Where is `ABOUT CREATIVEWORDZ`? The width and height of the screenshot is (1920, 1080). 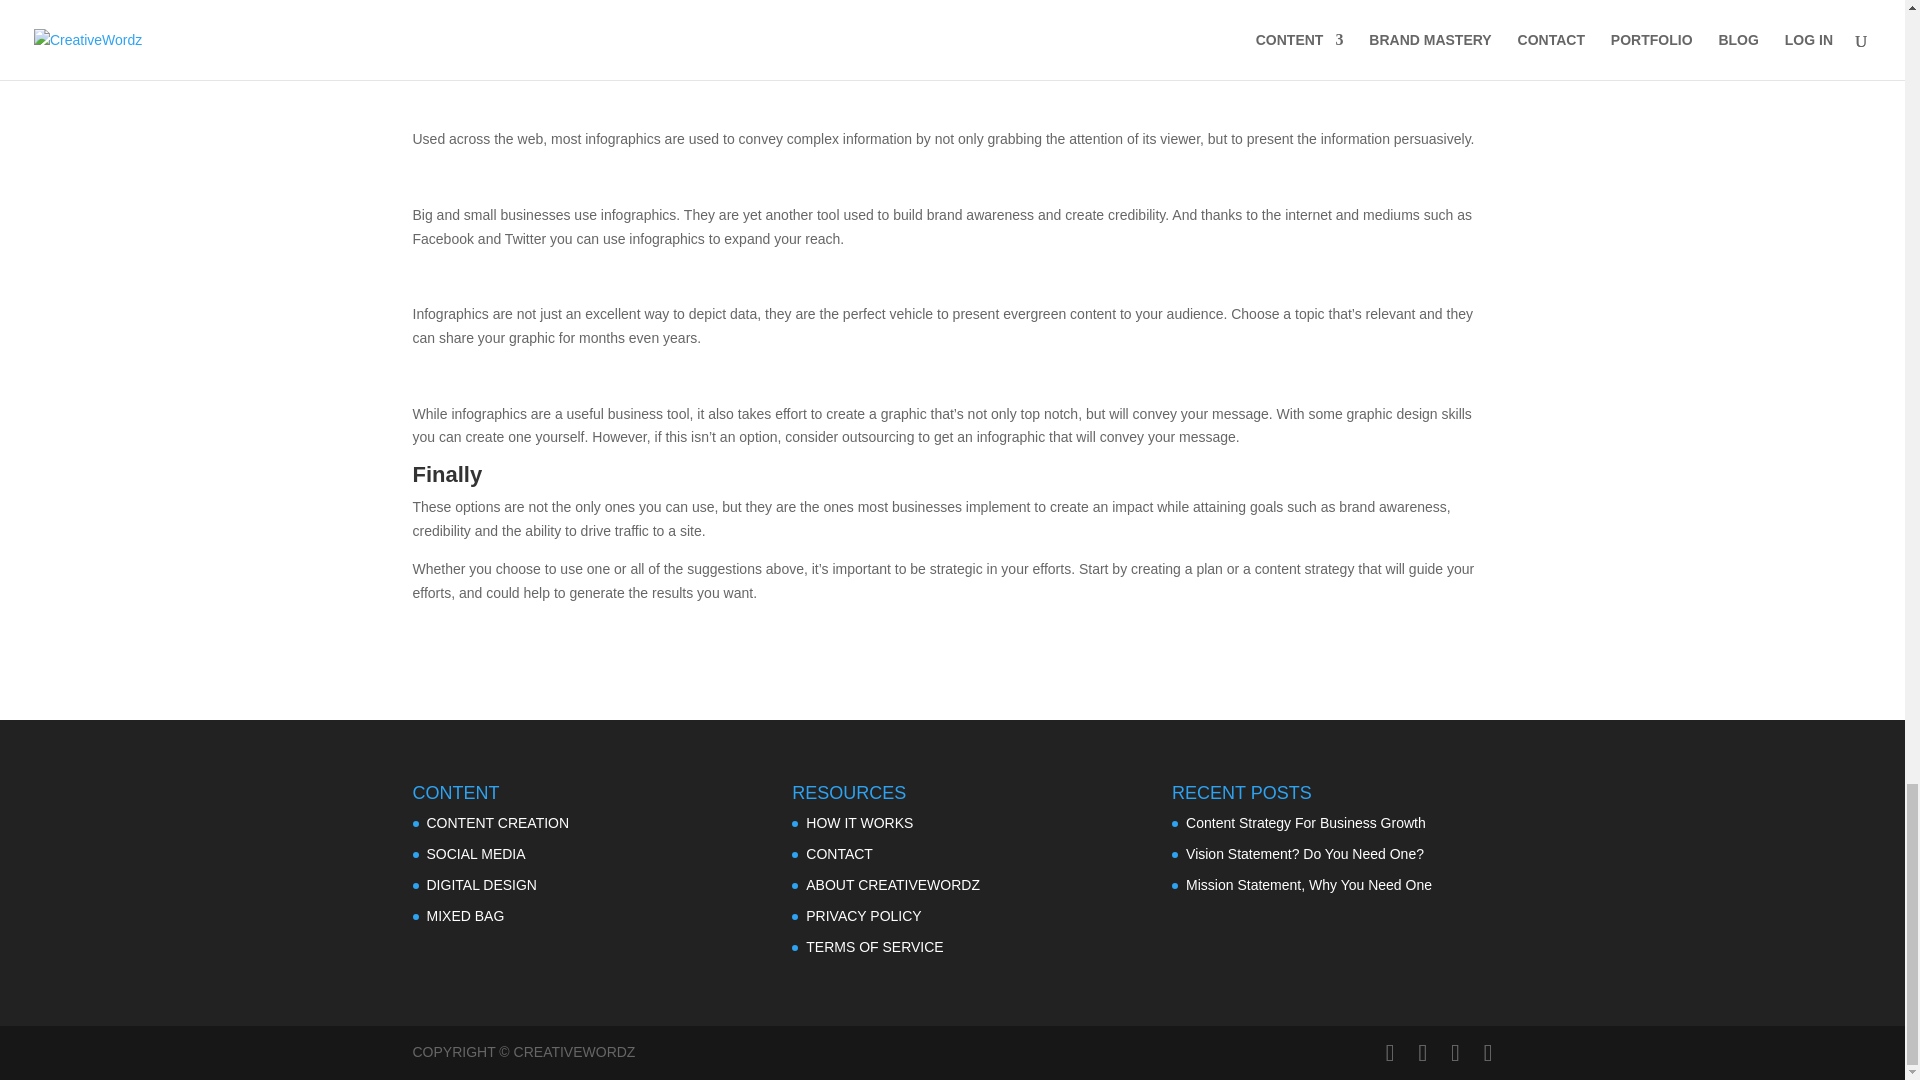
ABOUT CREATIVEWORDZ is located at coordinates (892, 884).